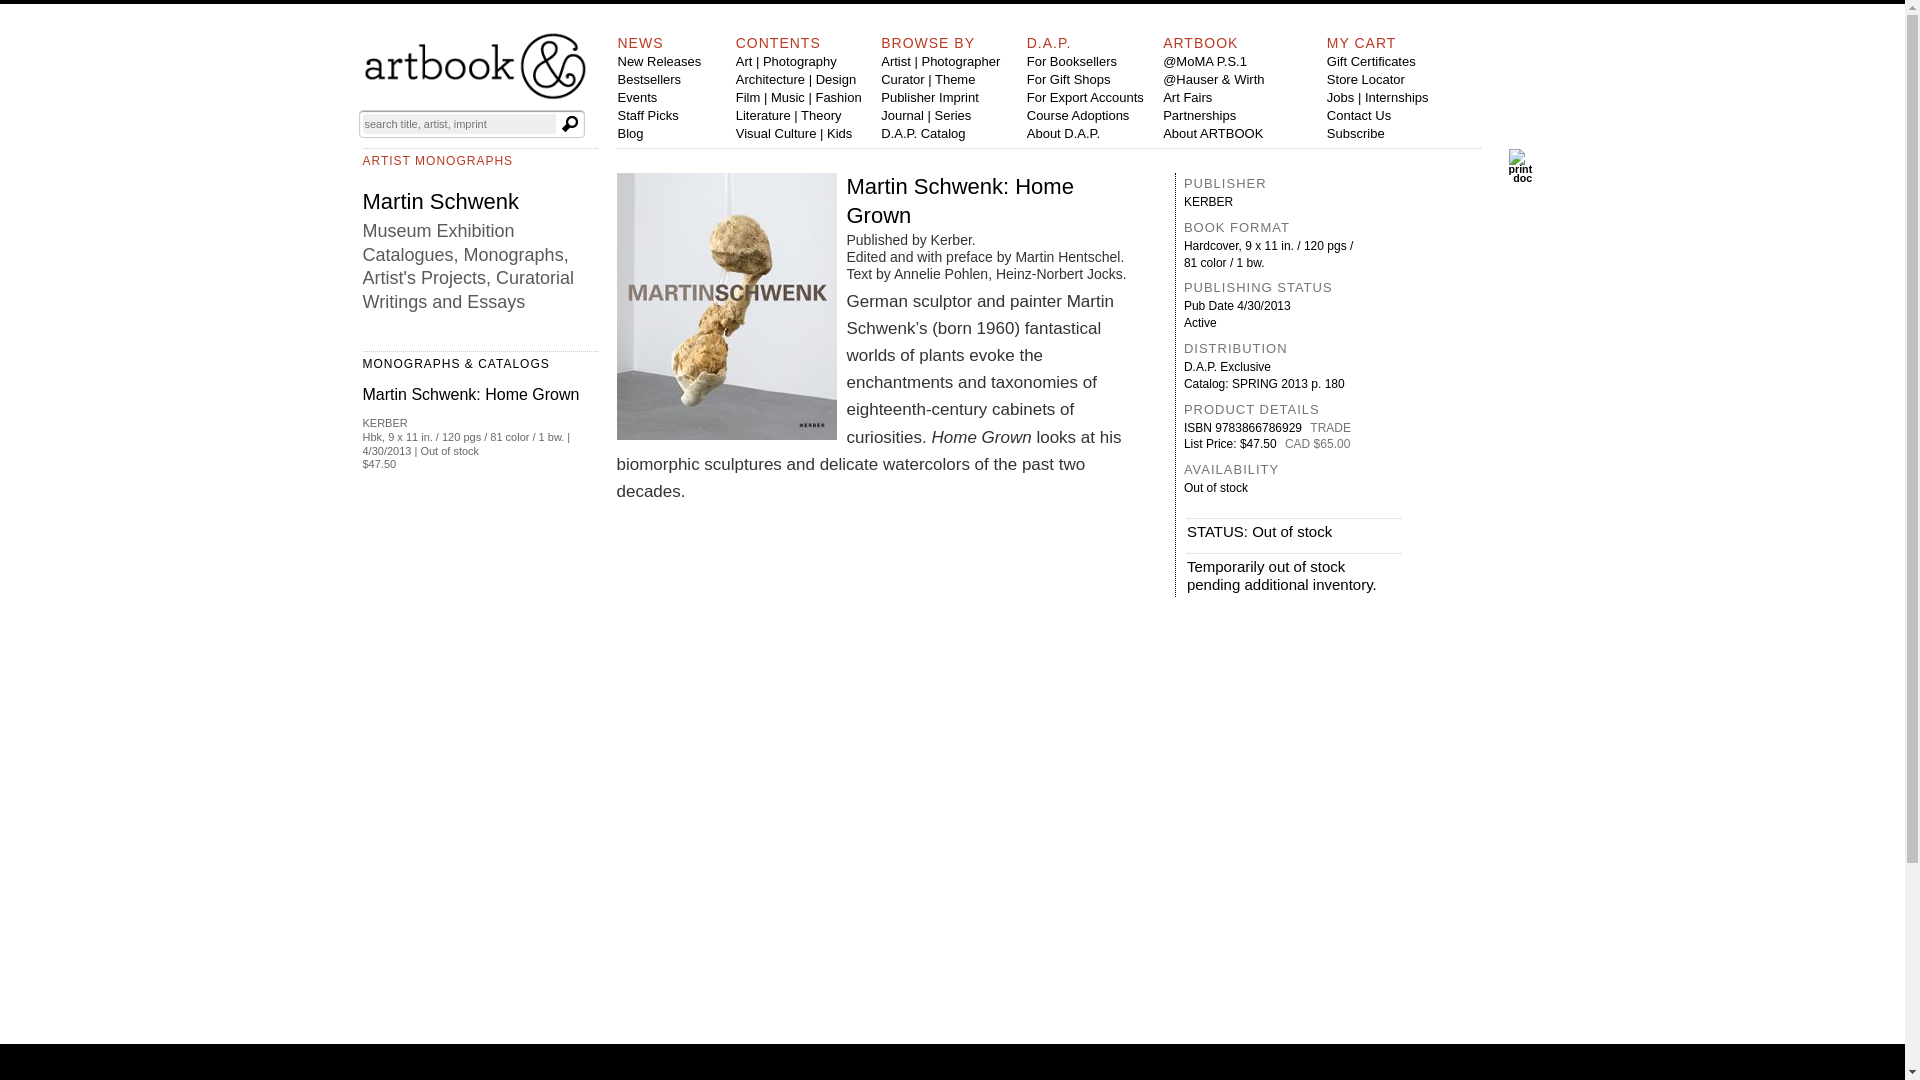  I want to click on Course Adoptions, so click(1078, 116).